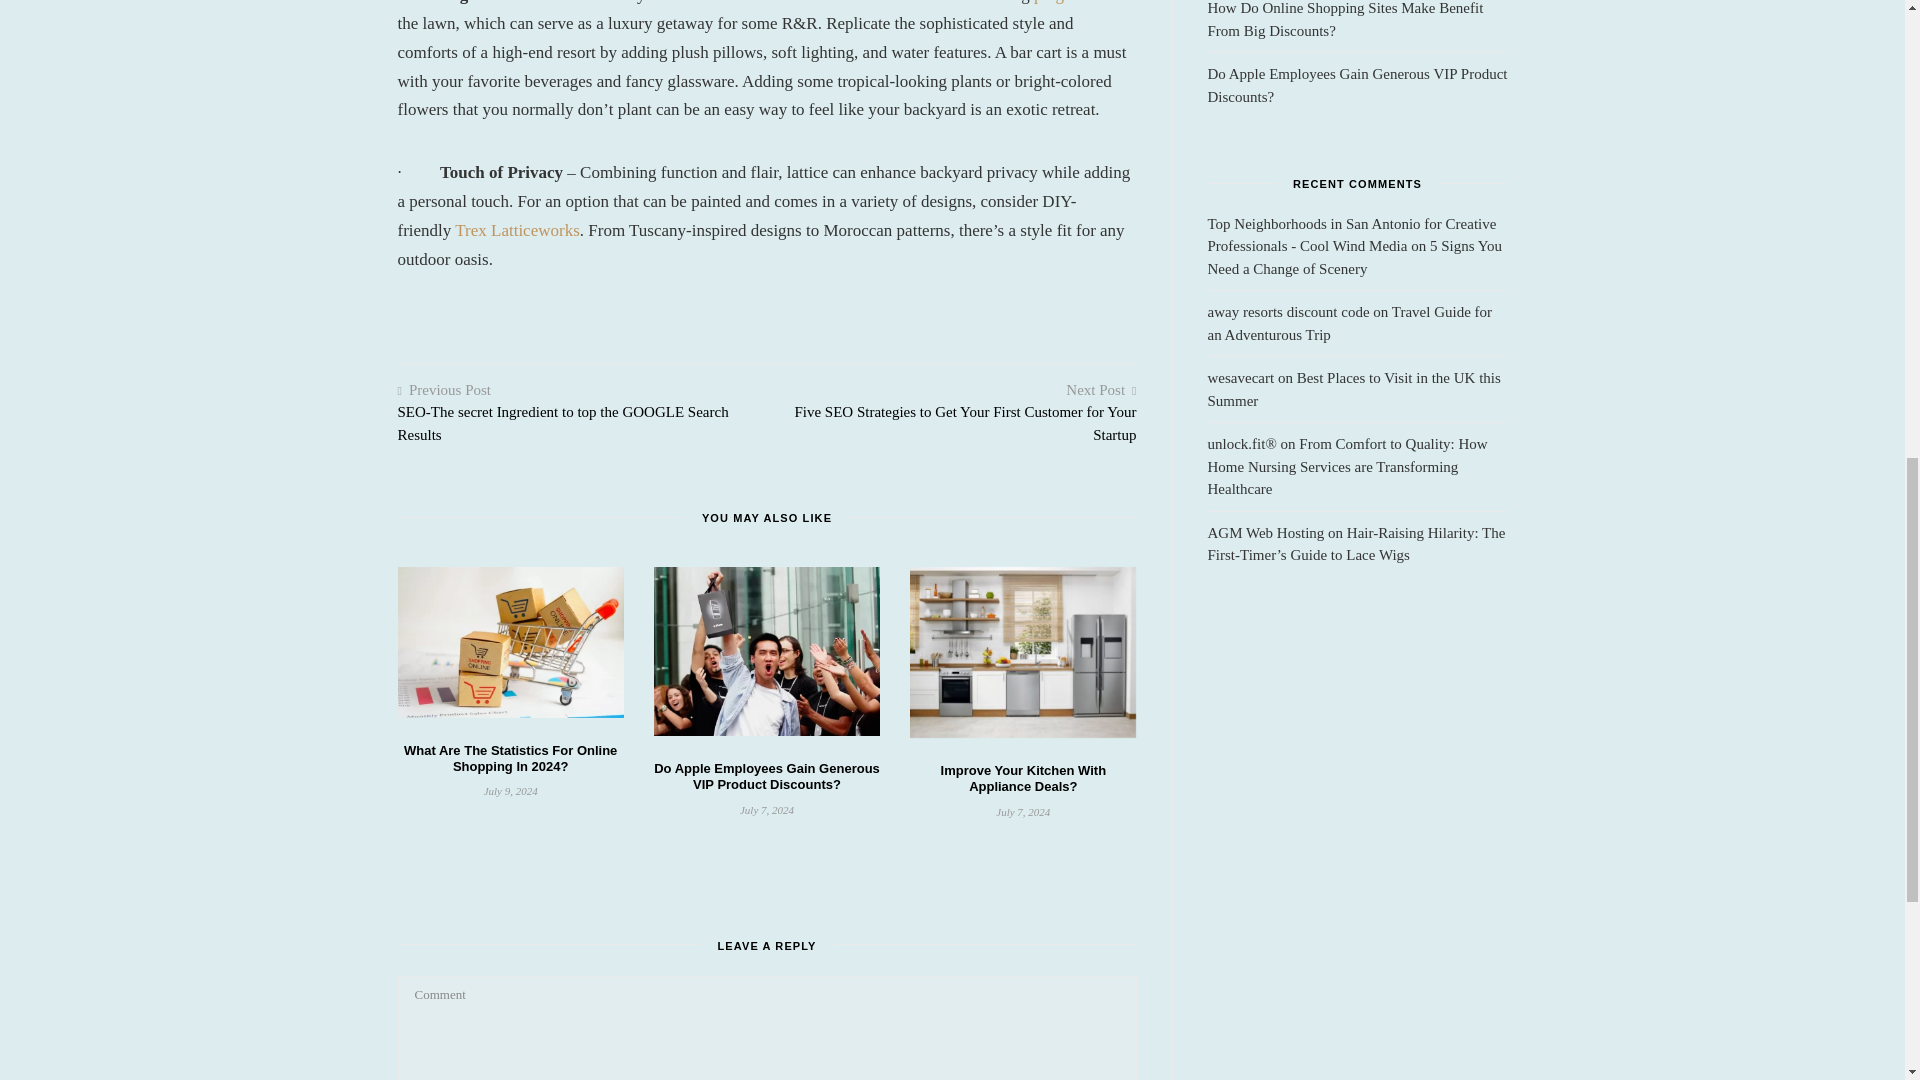 The height and width of the screenshot is (1080, 1920). Describe the element at coordinates (517, 230) in the screenshot. I see `Trex Latticeworks` at that location.